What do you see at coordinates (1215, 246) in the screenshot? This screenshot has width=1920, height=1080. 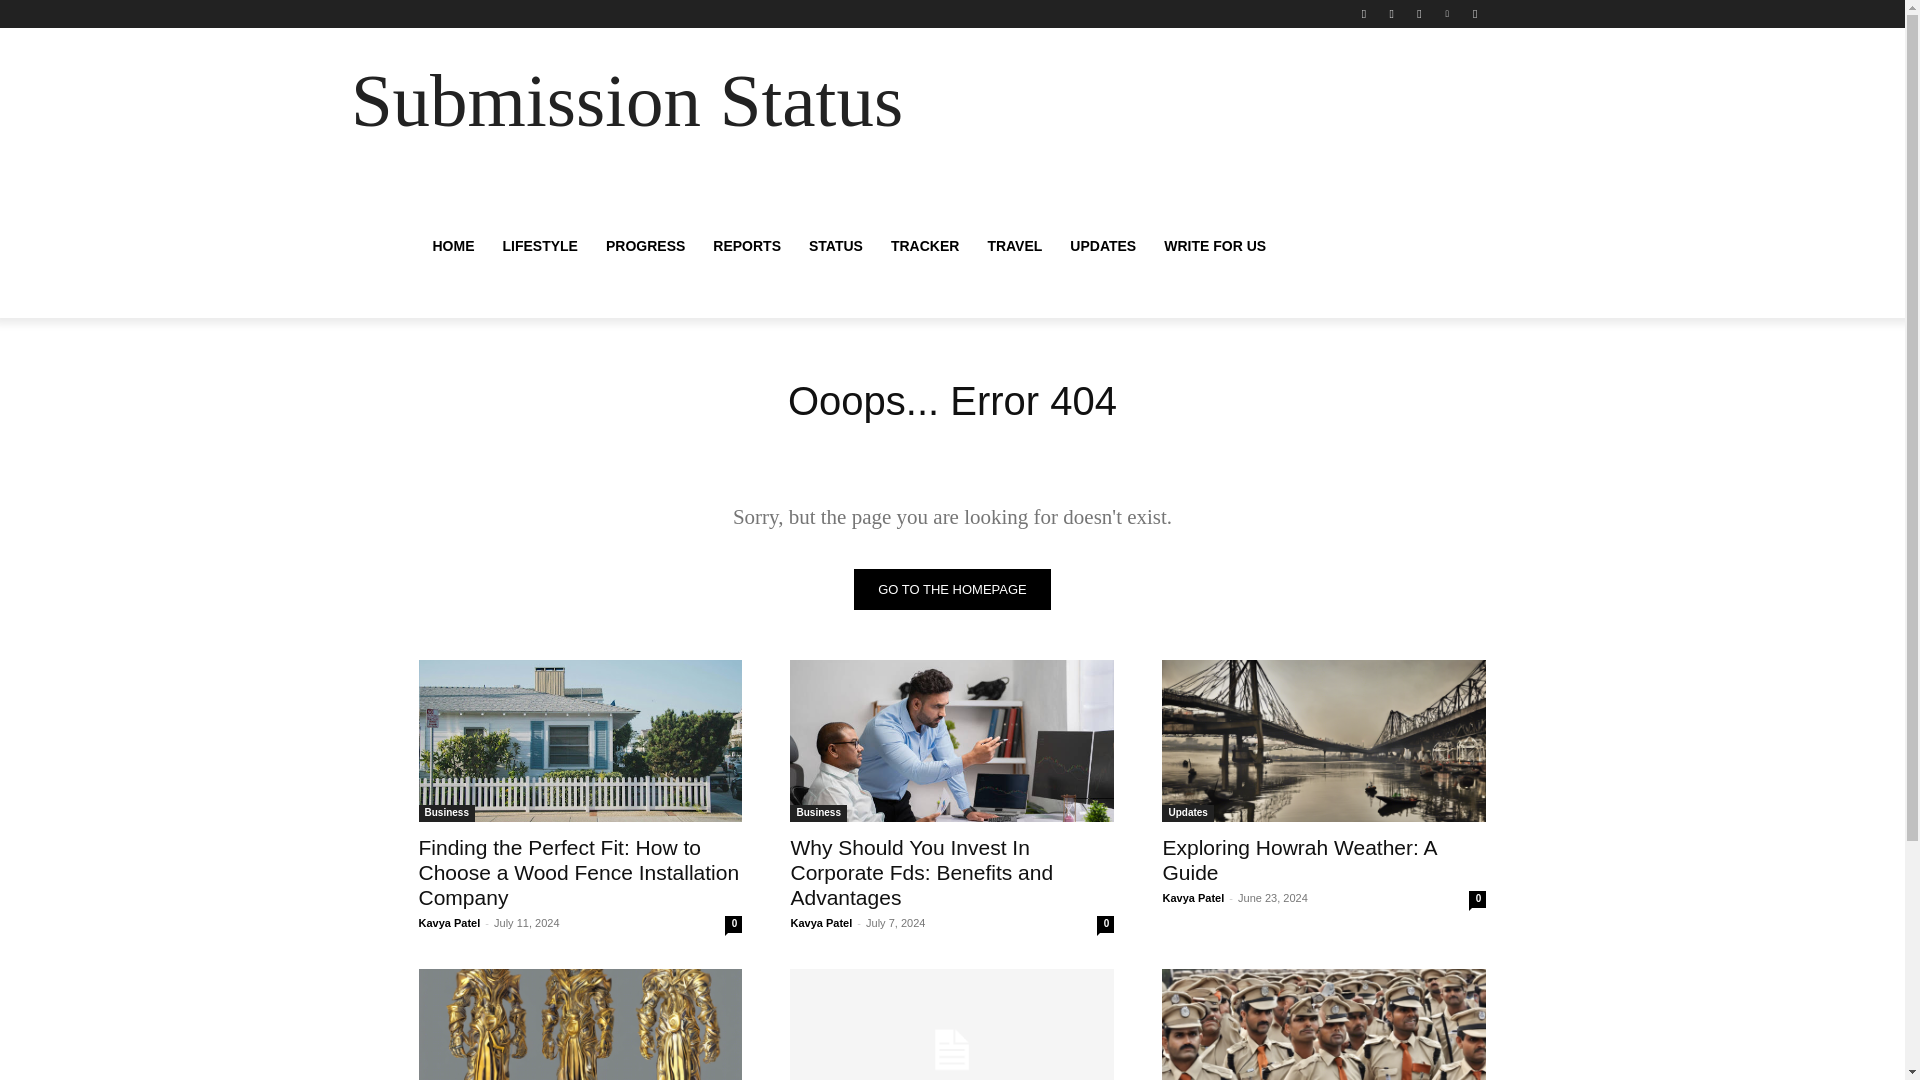 I see `WRITE FOR US` at bounding box center [1215, 246].